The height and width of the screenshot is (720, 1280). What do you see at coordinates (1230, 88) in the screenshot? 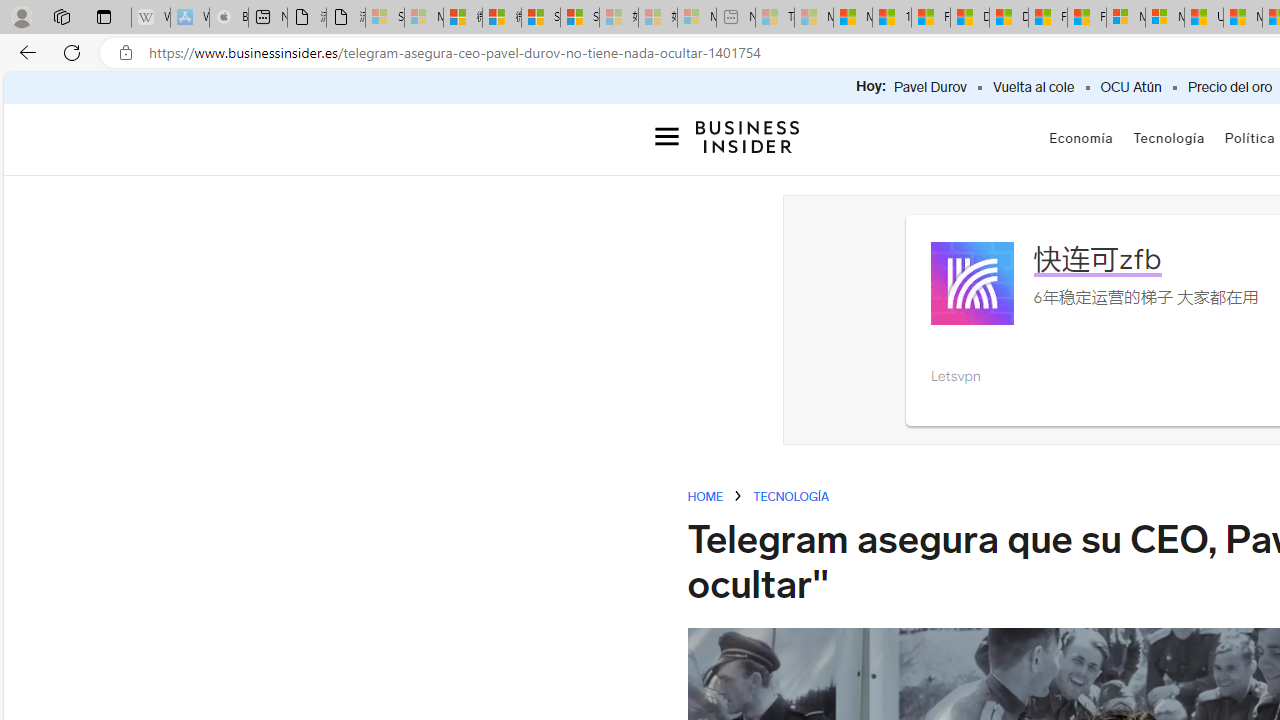
I see `Precio del oro` at bounding box center [1230, 88].